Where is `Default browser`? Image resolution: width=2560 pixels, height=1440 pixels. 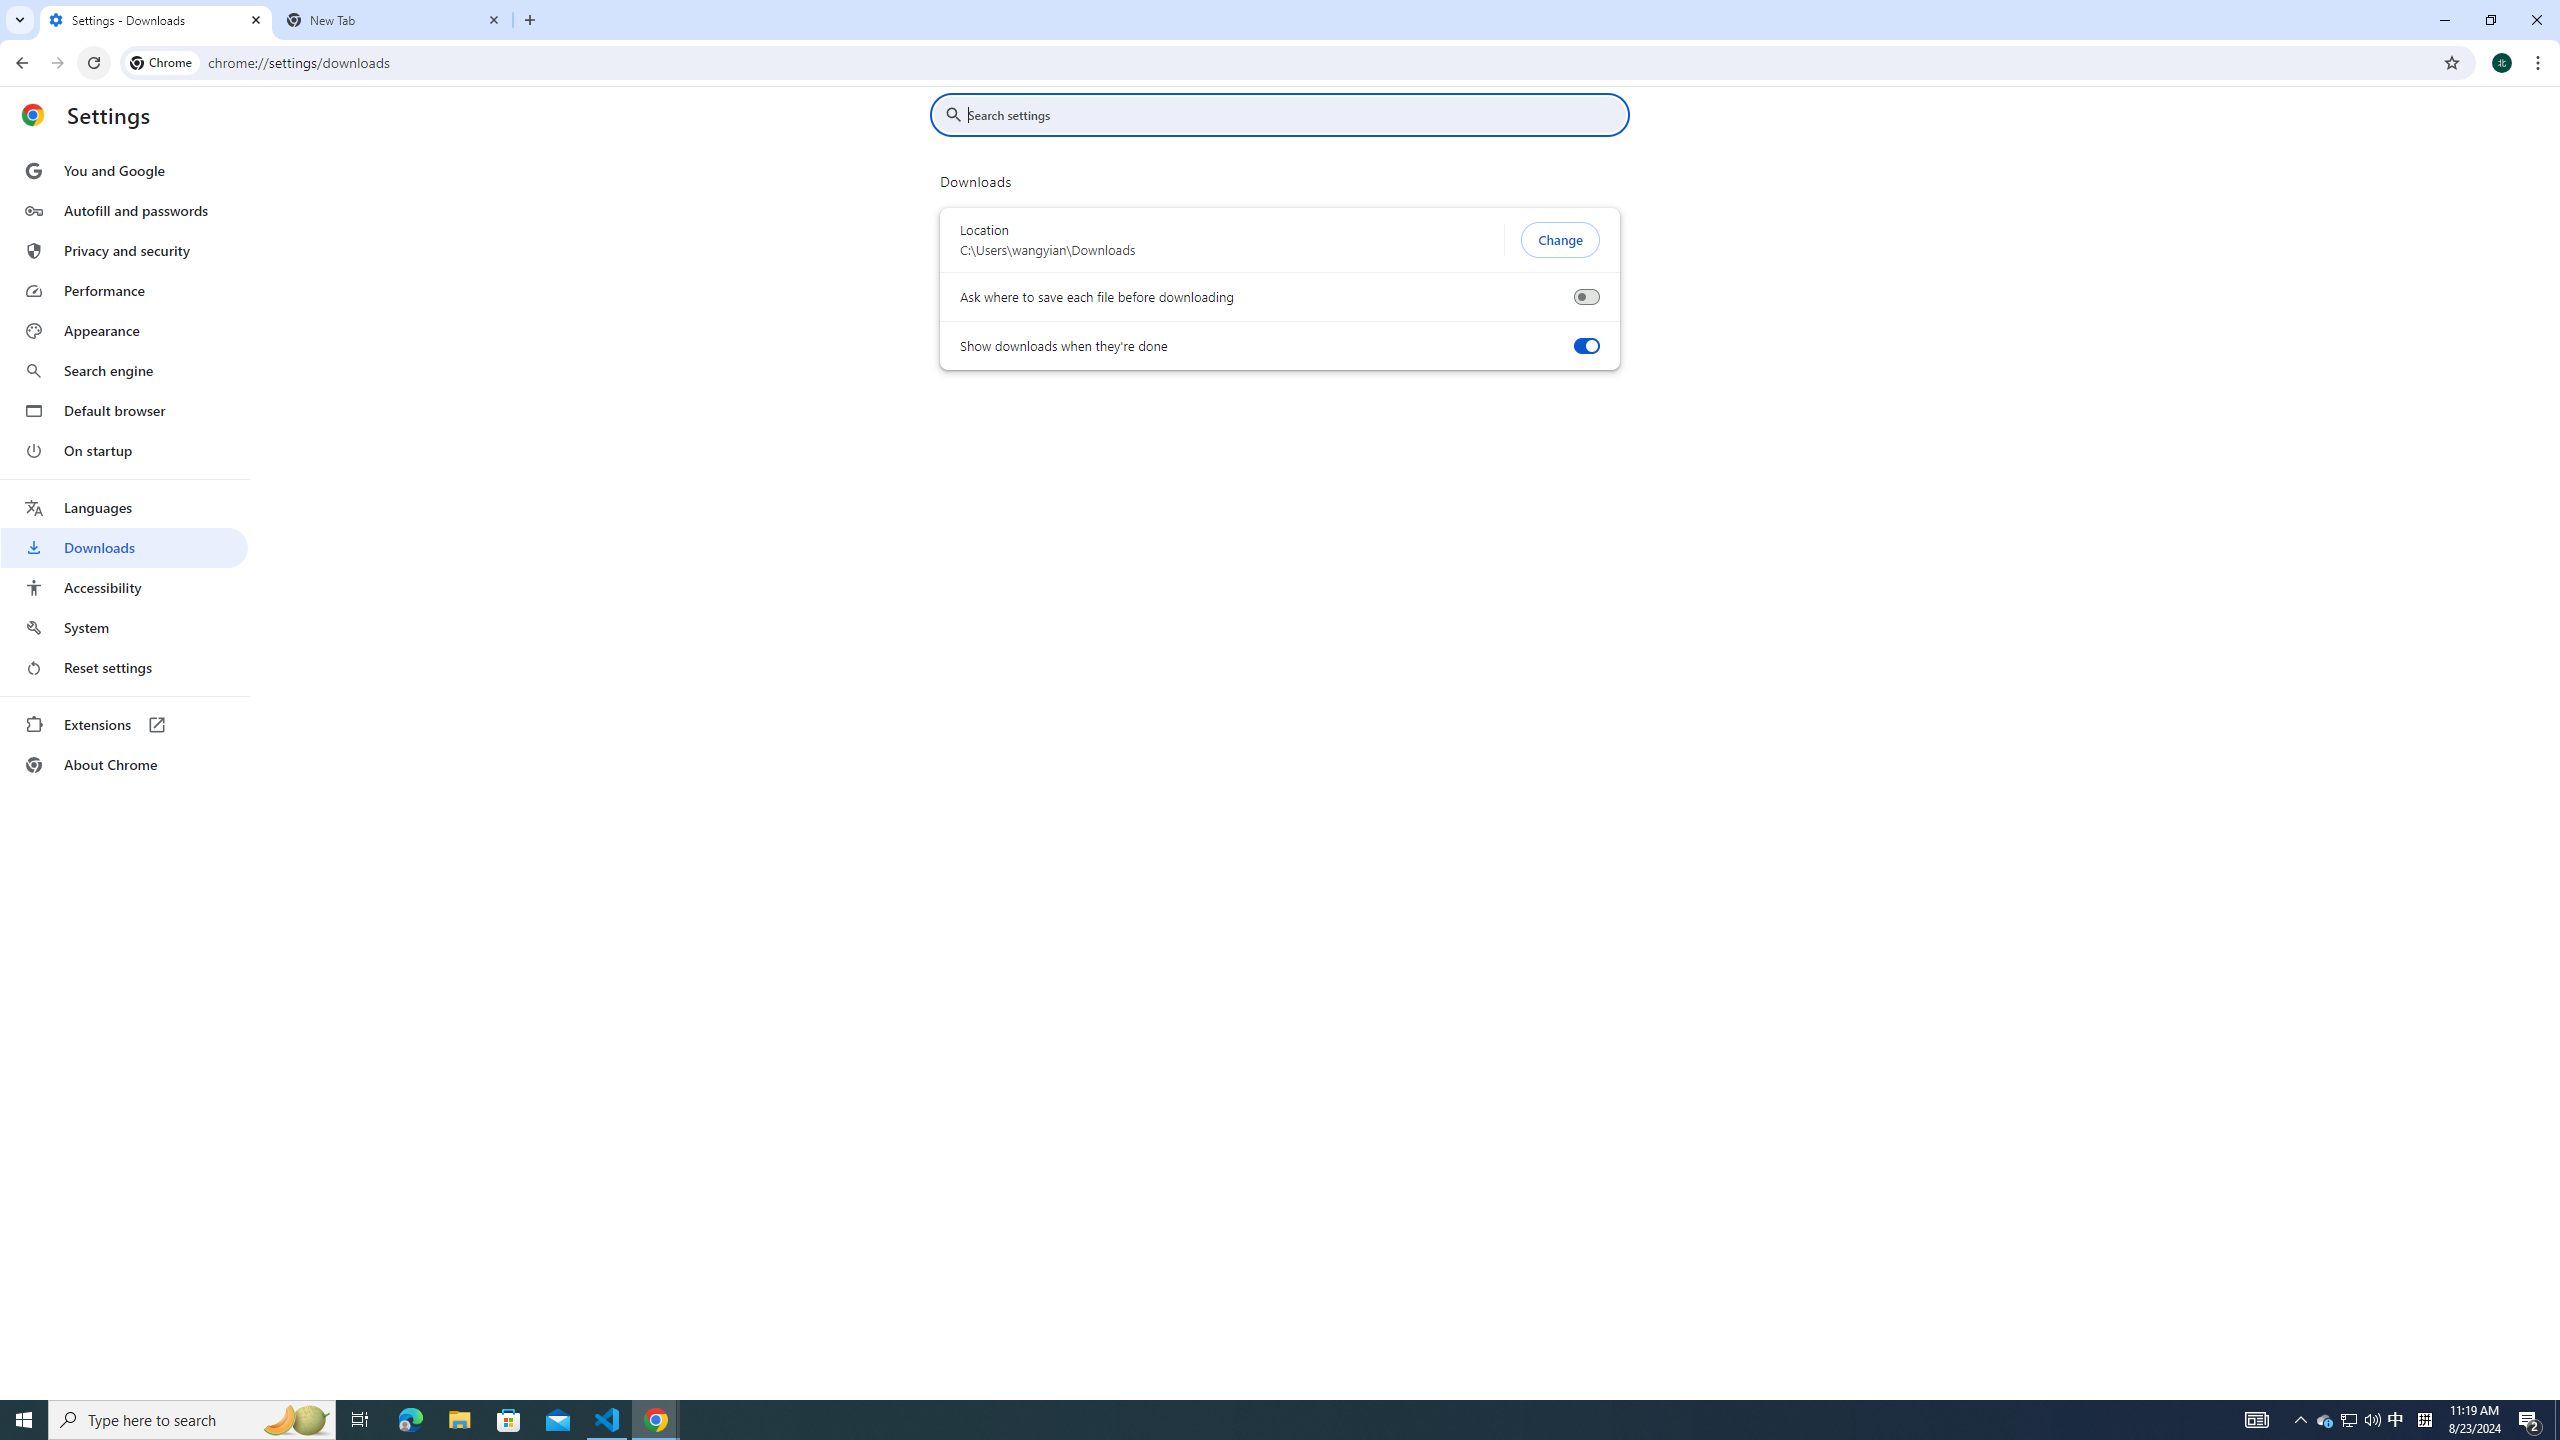
Default browser is located at coordinates (124, 410).